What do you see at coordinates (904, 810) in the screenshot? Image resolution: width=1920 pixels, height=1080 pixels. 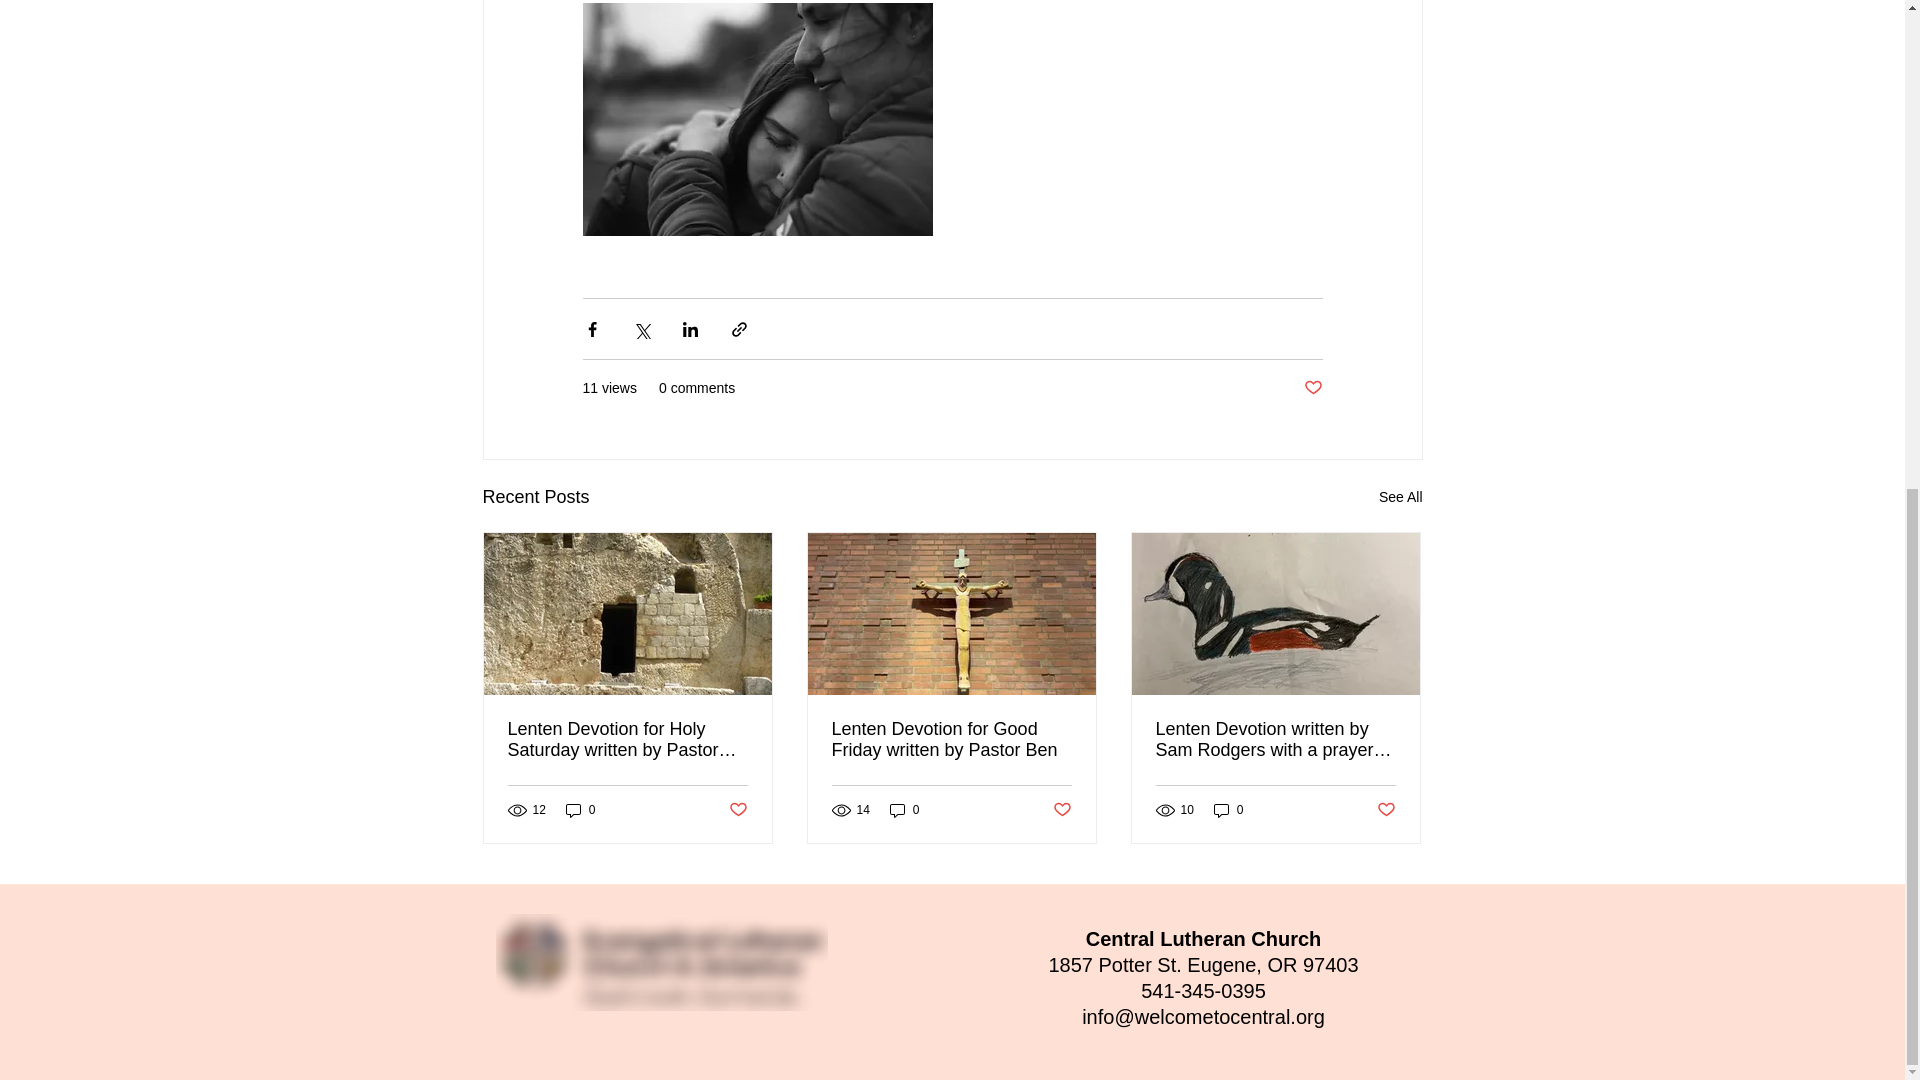 I see `0` at bounding box center [904, 810].